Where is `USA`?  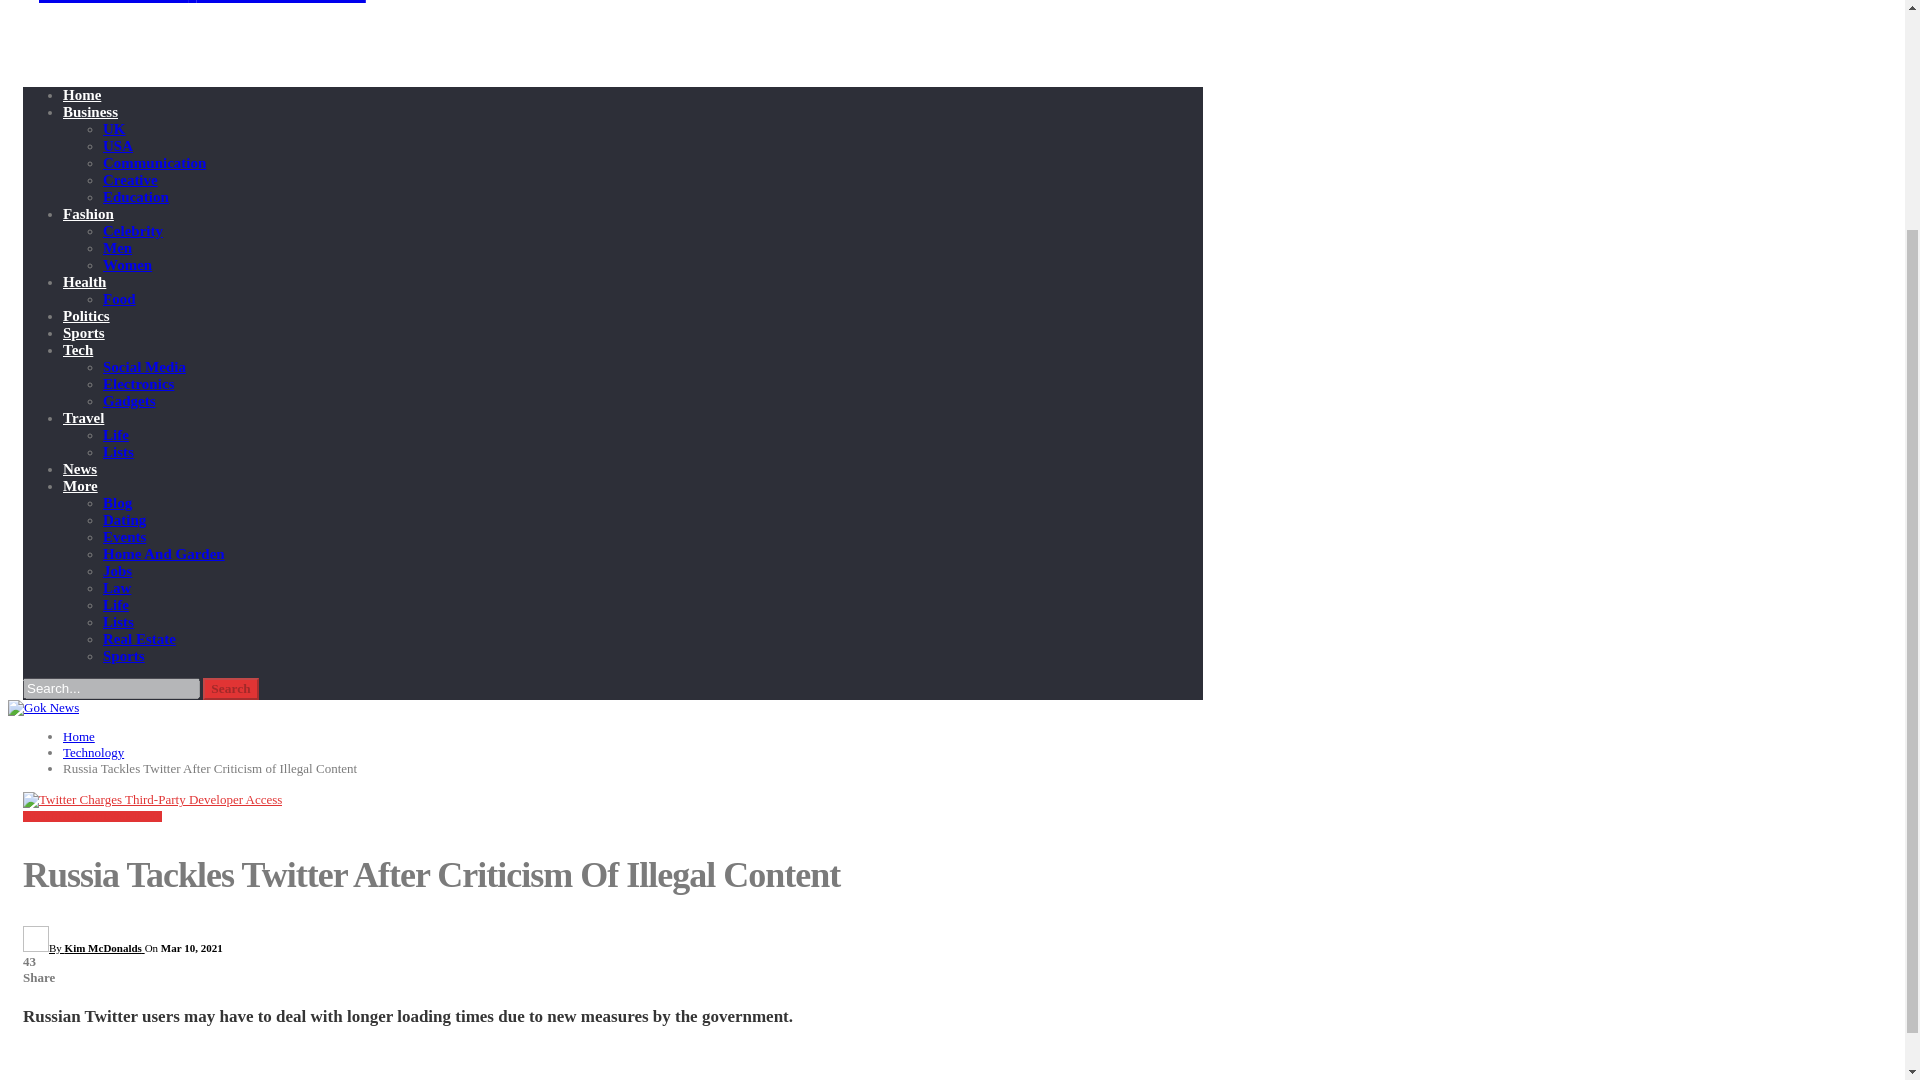 USA is located at coordinates (118, 146).